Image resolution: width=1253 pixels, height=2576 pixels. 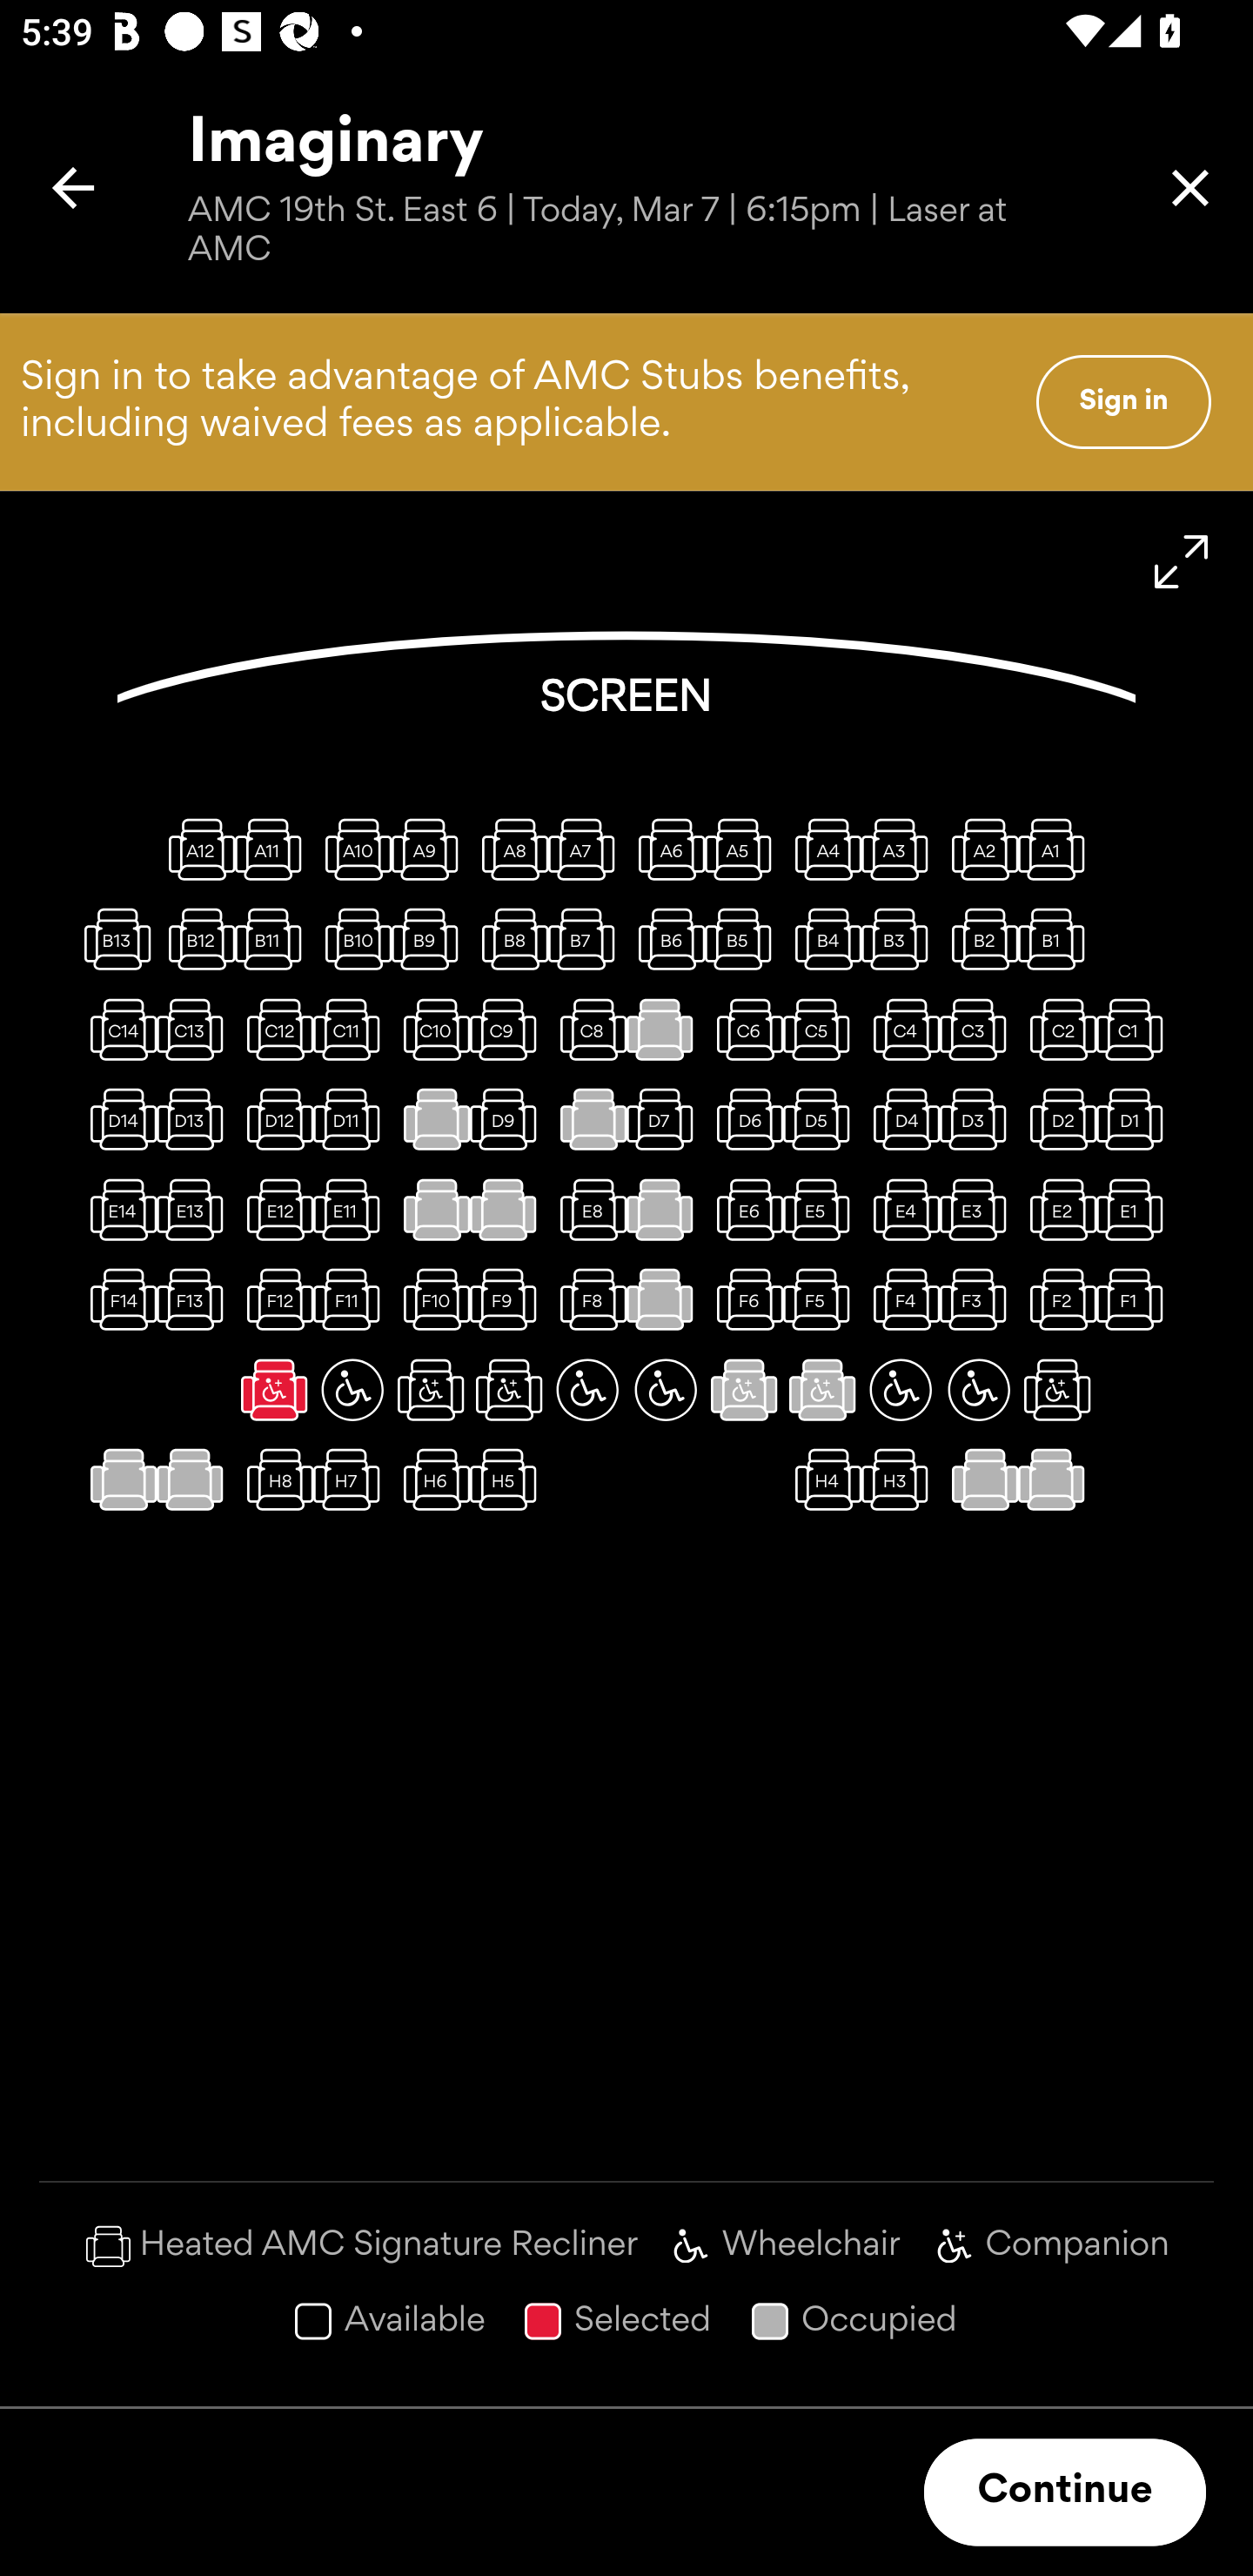 What do you see at coordinates (509, 1389) in the screenshot?
I see `G8, Wheelchair companion seat, available` at bounding box center [509, 1389].